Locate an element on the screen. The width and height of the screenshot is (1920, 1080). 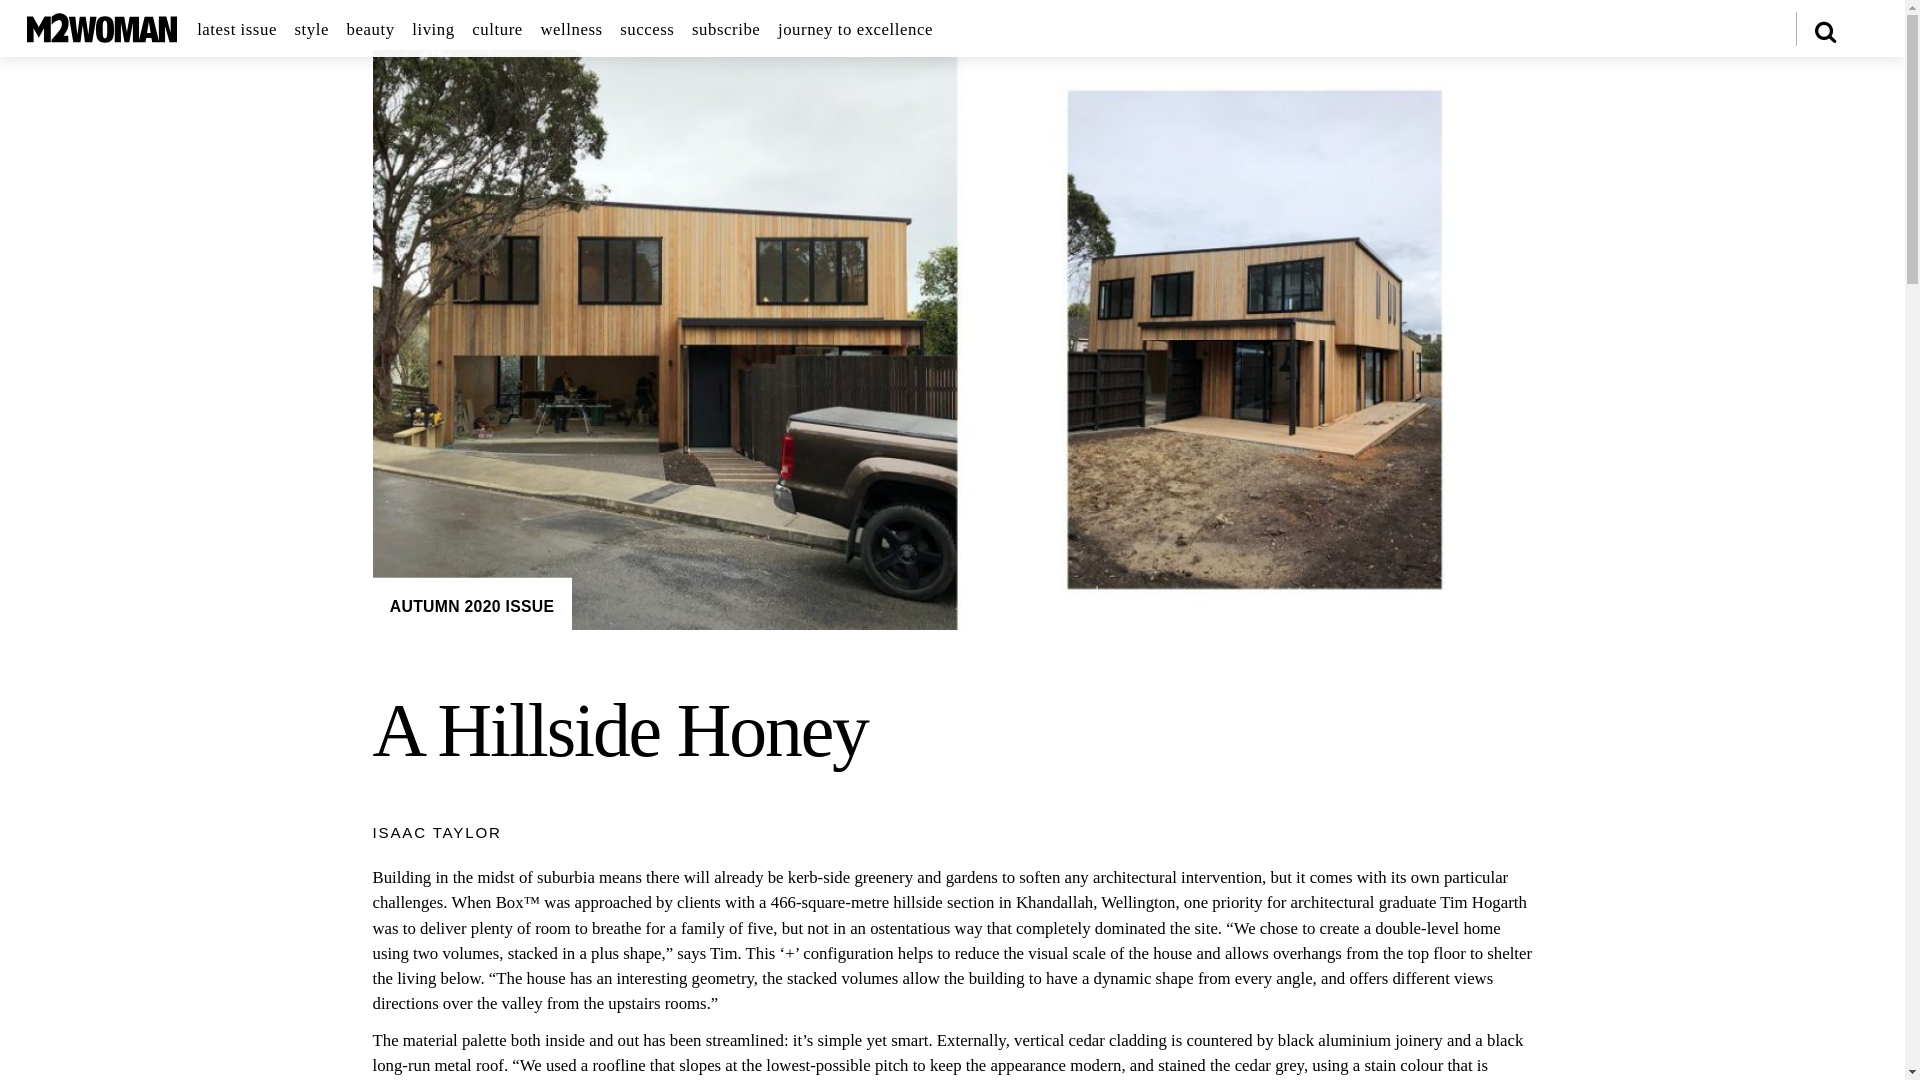
AUTUMN 2020 ISSUE is located at coordinates (472, 606).